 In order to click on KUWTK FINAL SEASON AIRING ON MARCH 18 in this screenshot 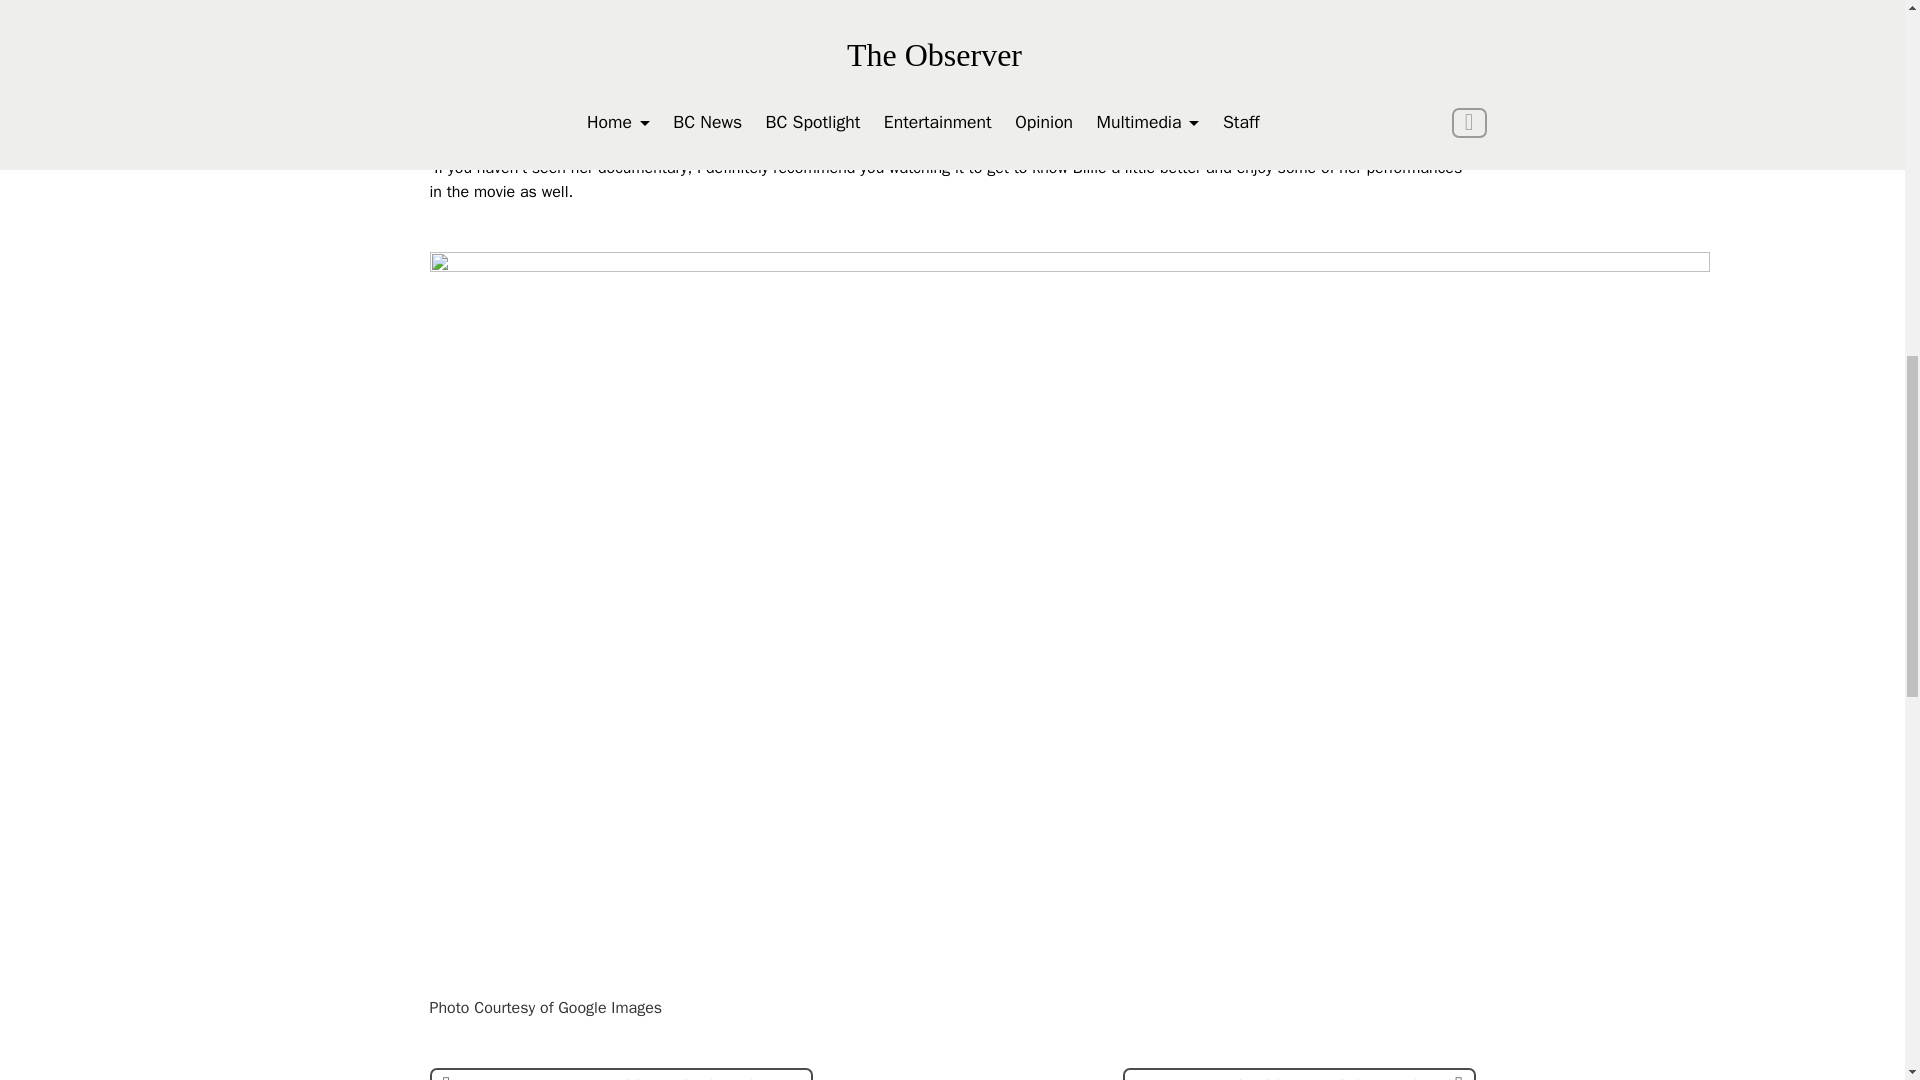, I will do `click(1300, 1074)`.